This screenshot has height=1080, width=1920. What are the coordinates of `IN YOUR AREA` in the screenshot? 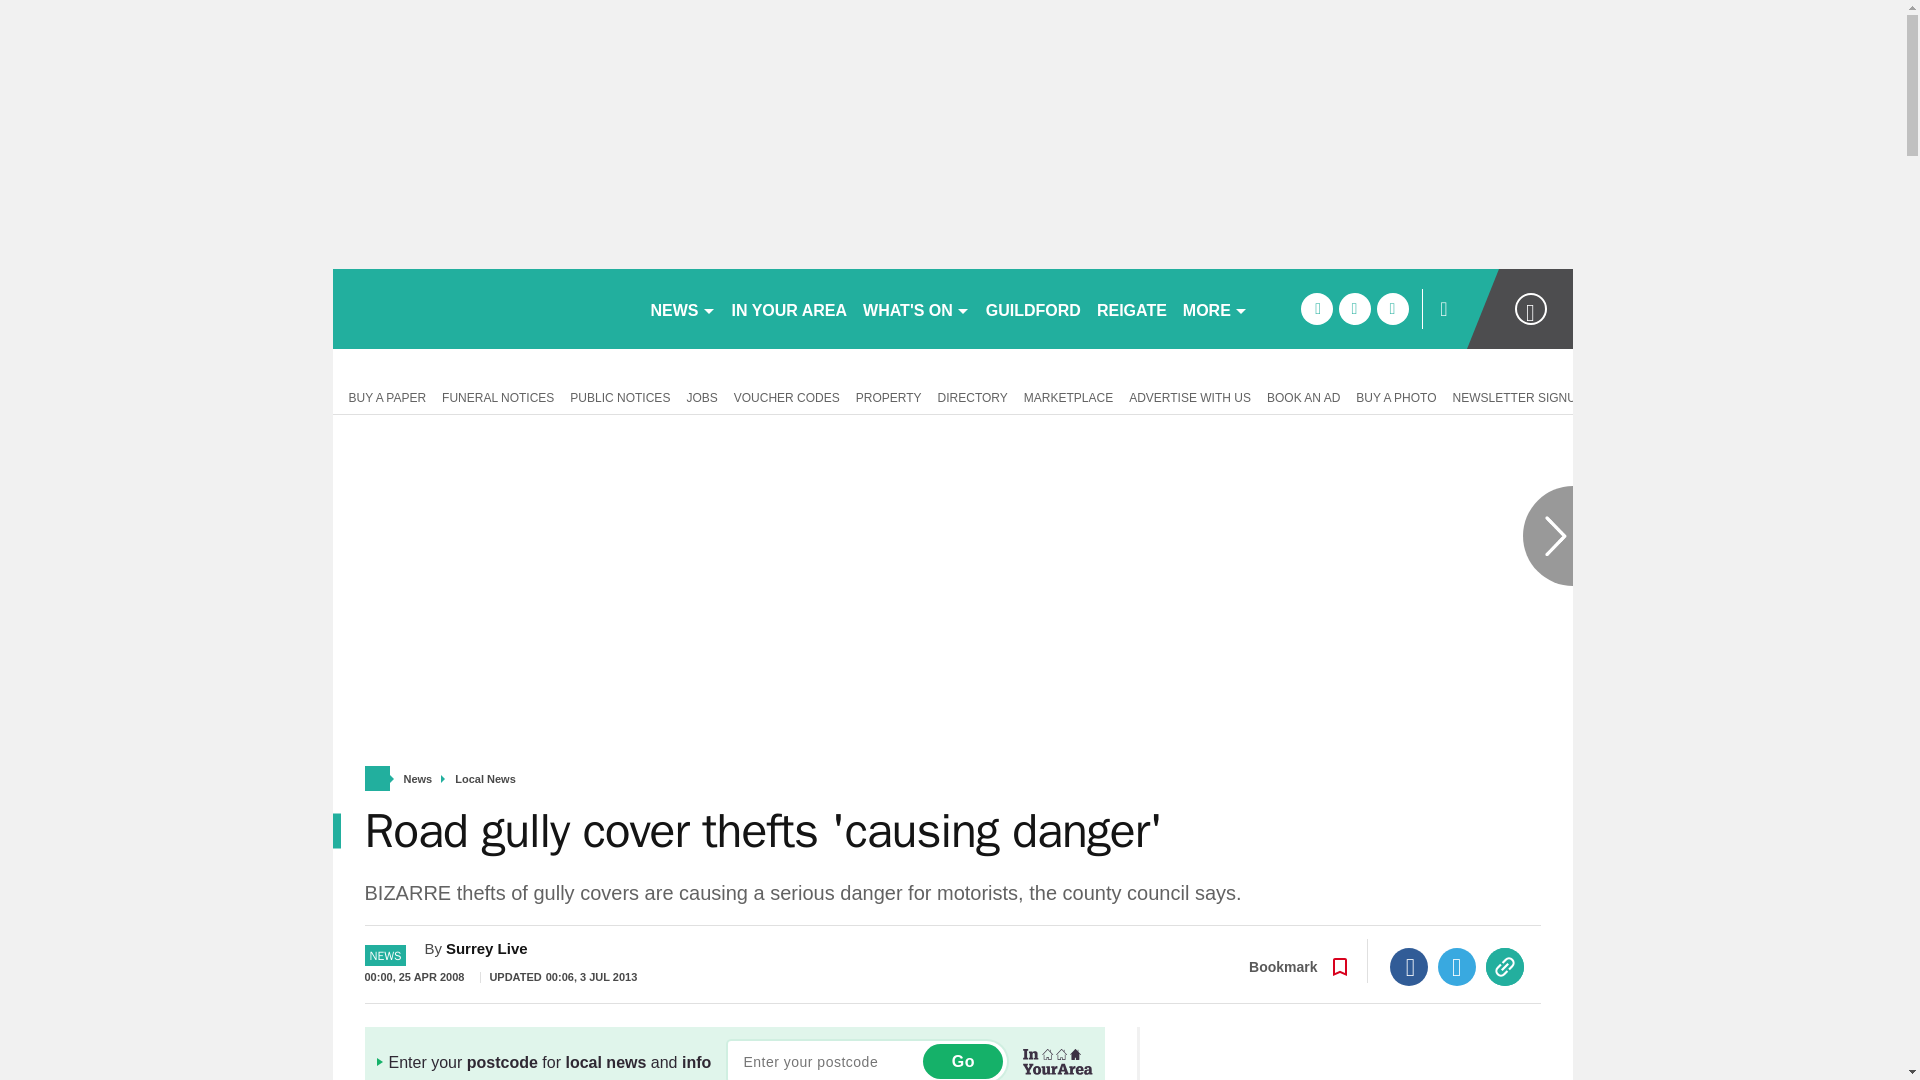 It's located at (790, 308).